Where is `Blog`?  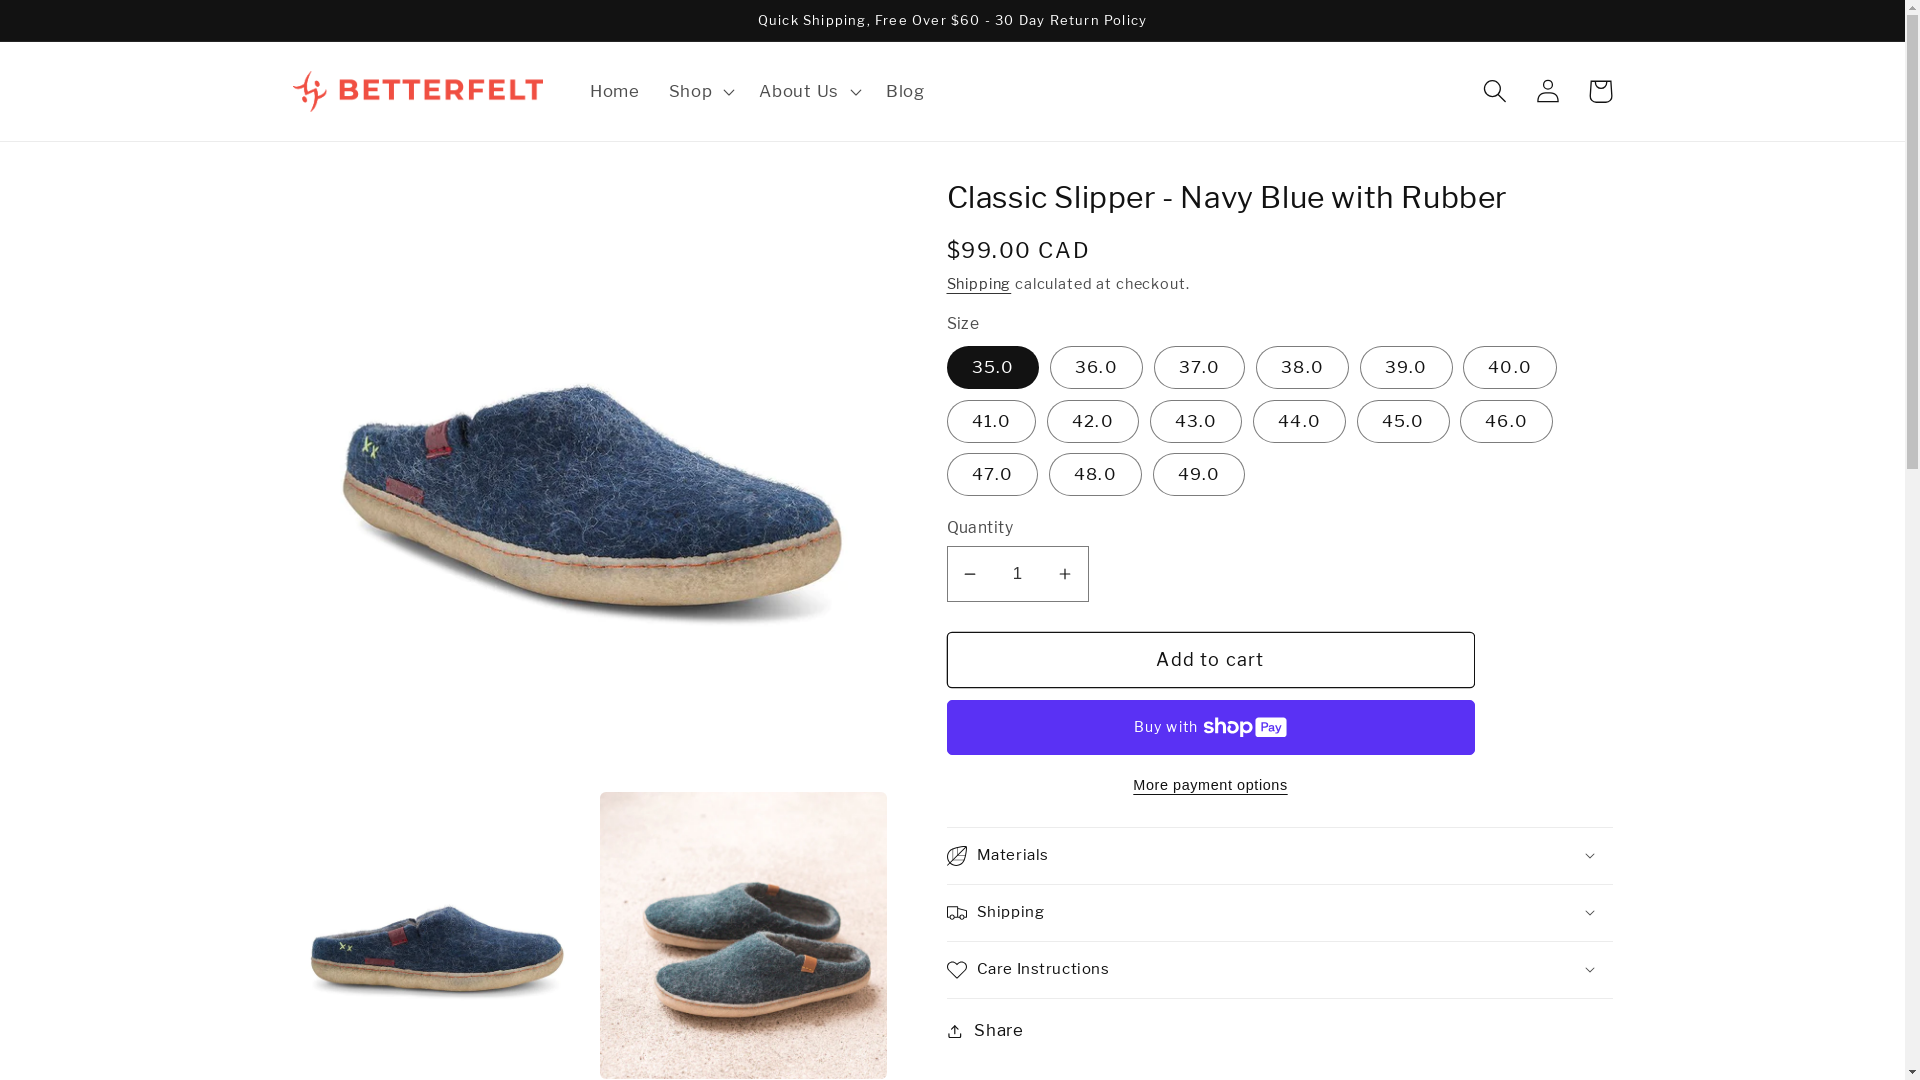
Blog is located at coordinates (905, 91).